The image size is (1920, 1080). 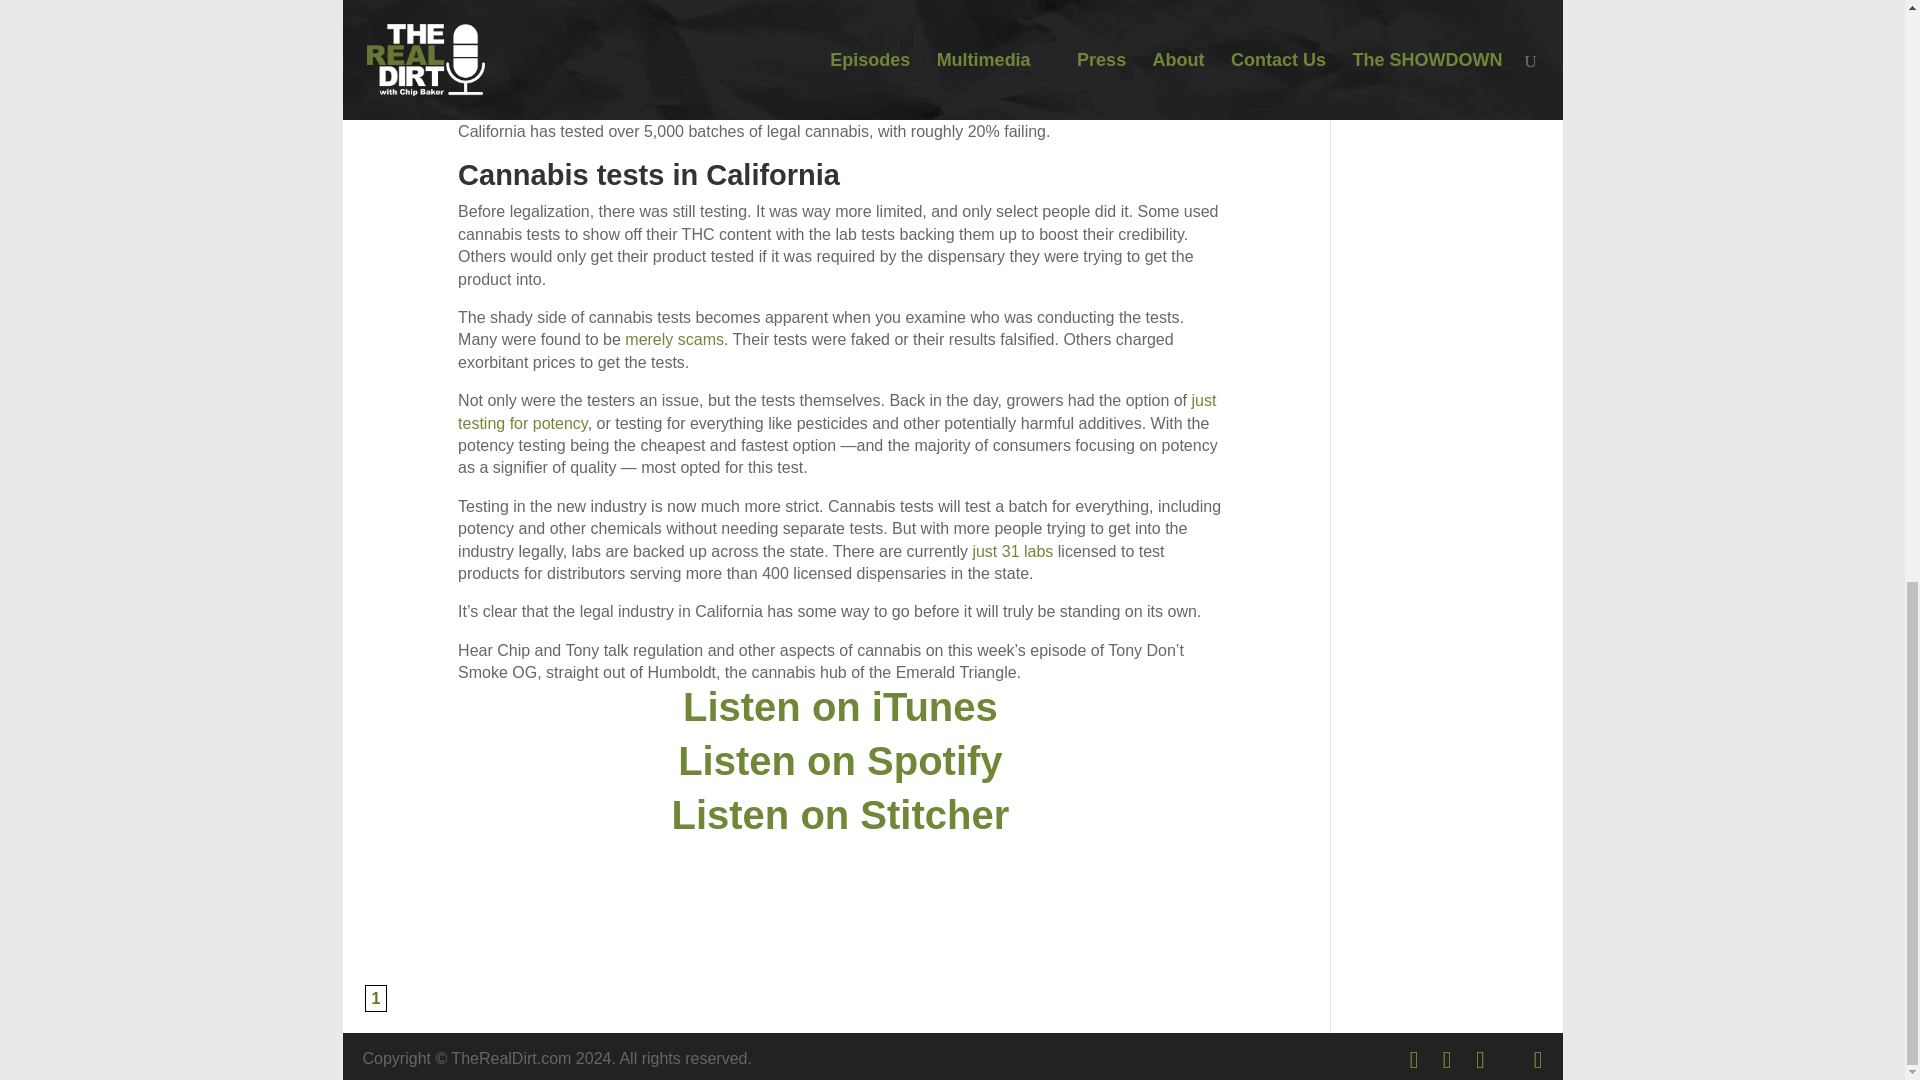 I want to click on just testing for potency, so click(x=836, y=411).